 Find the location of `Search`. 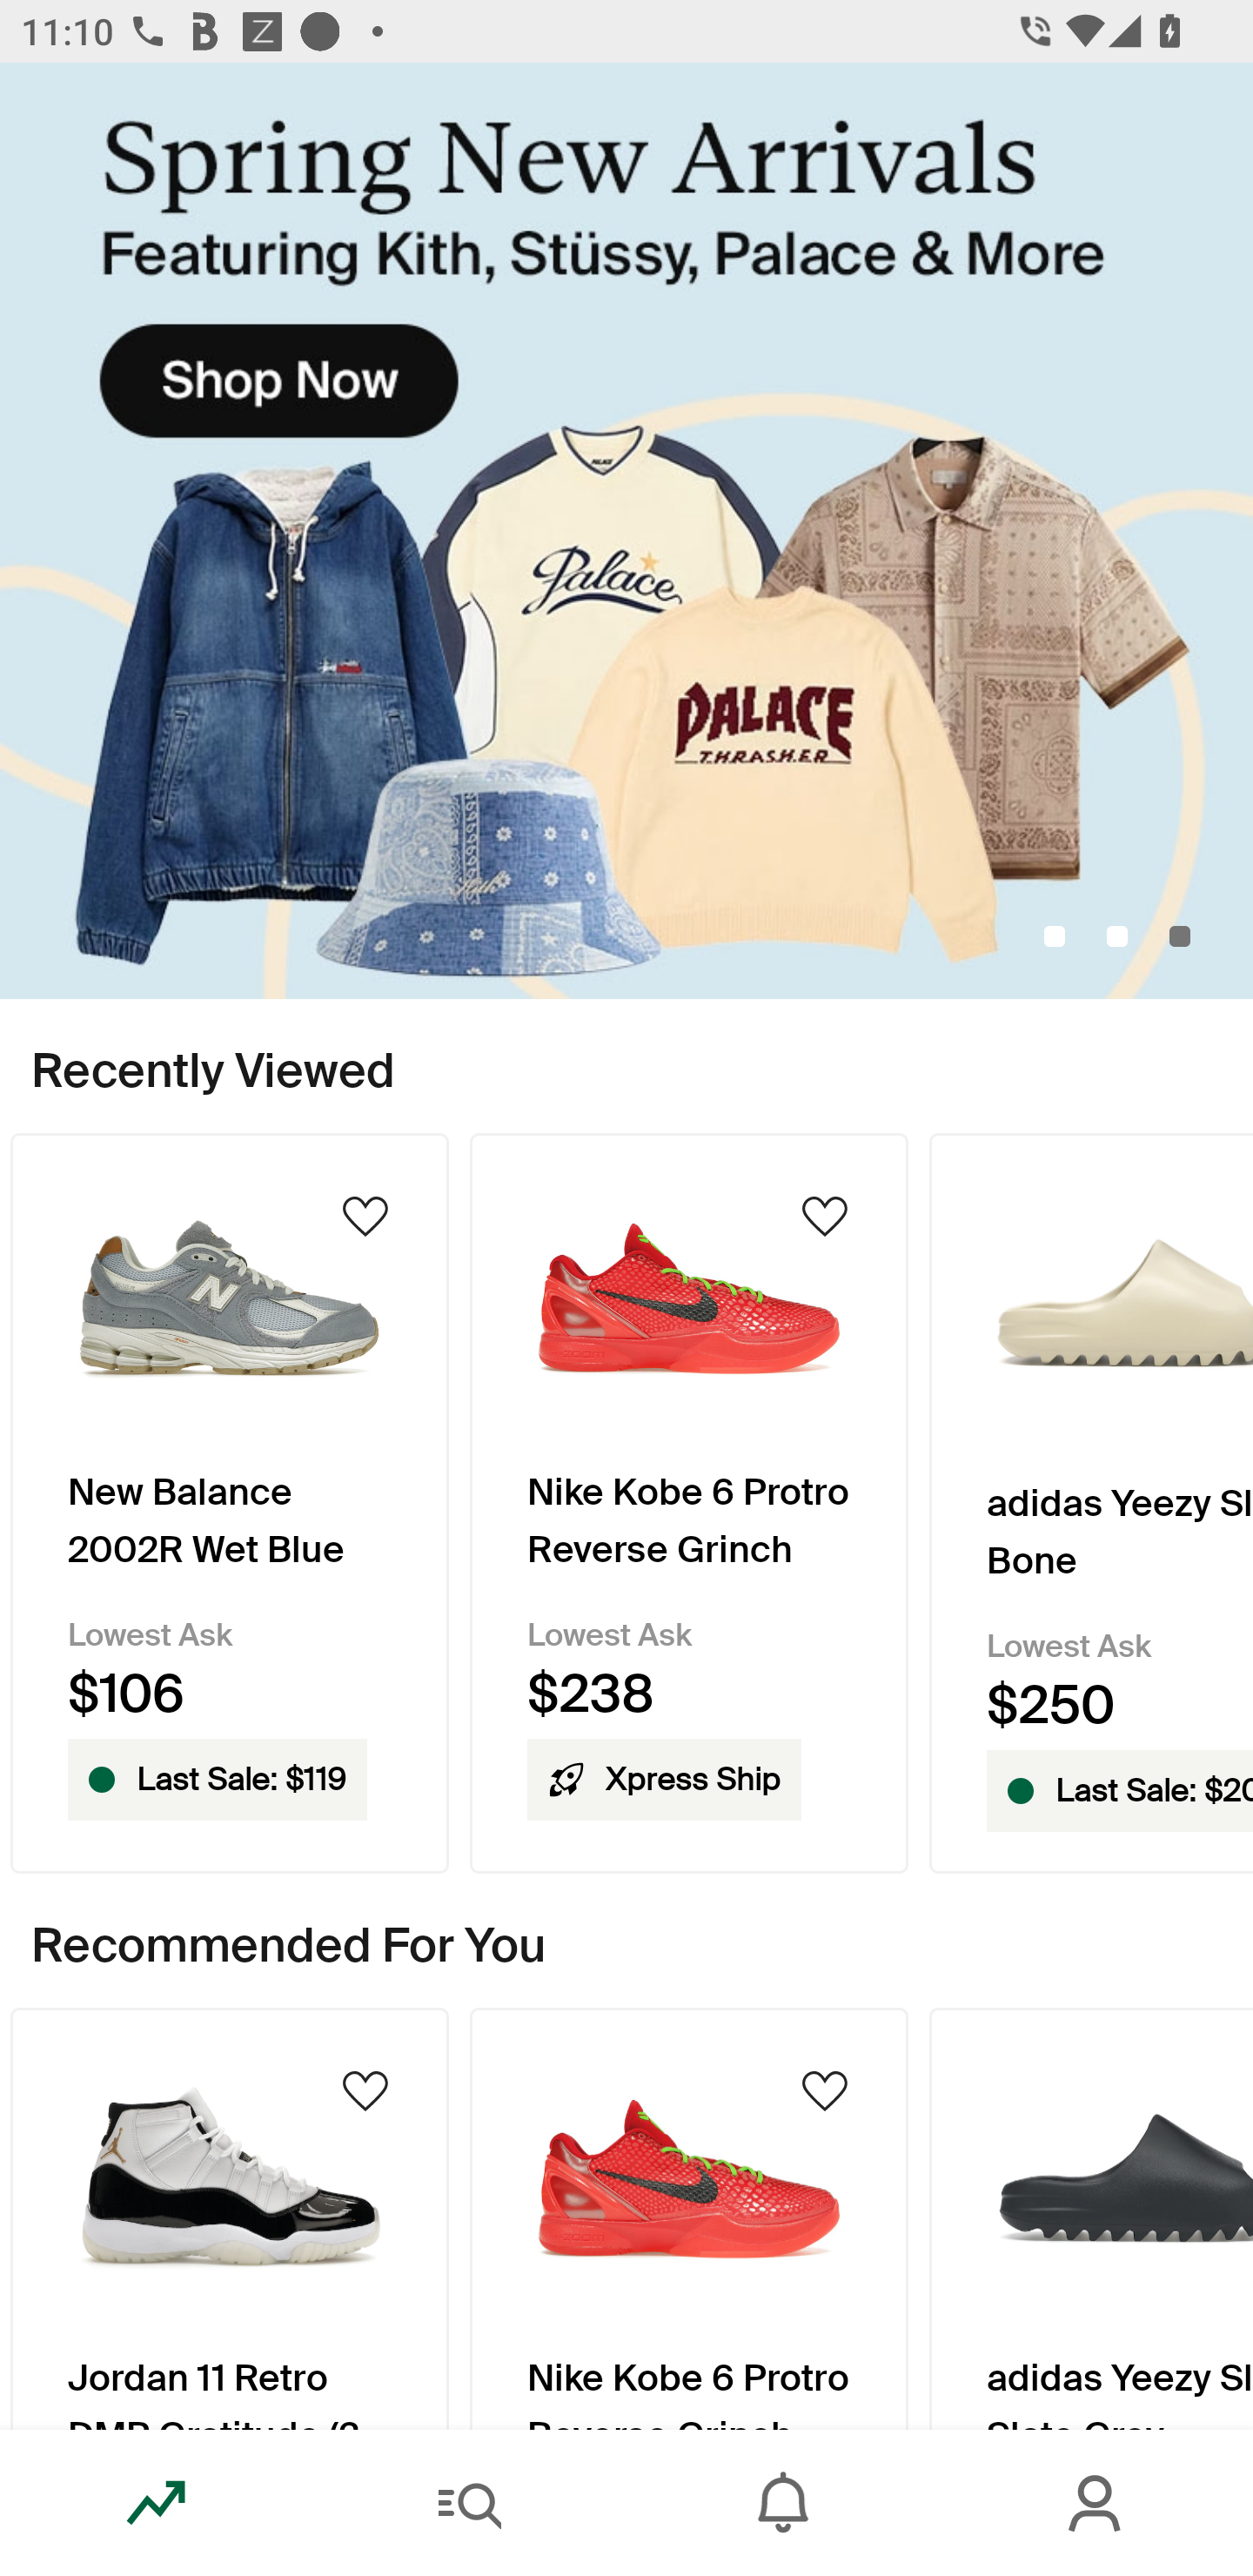

Search is located at coordinates (470, 2503).